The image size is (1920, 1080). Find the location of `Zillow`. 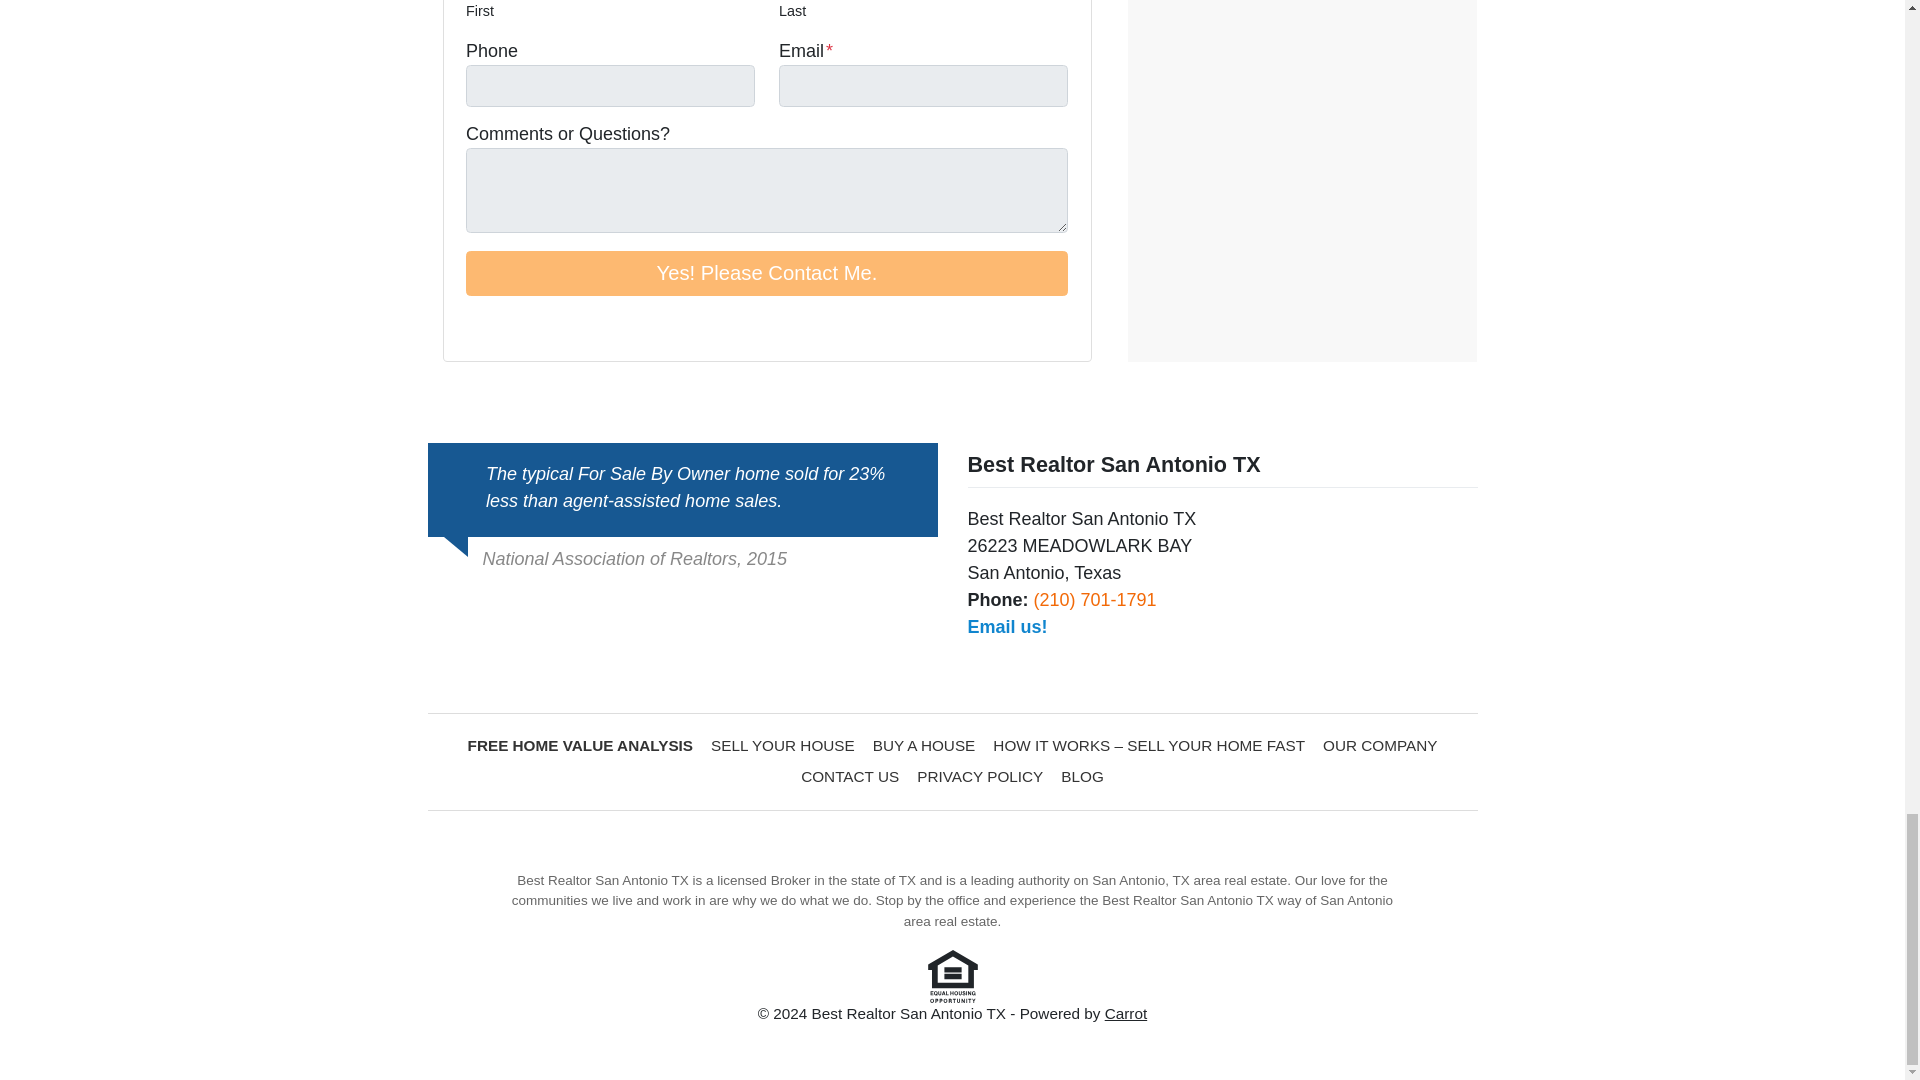

Zillow is located at coordinates (534, 326).